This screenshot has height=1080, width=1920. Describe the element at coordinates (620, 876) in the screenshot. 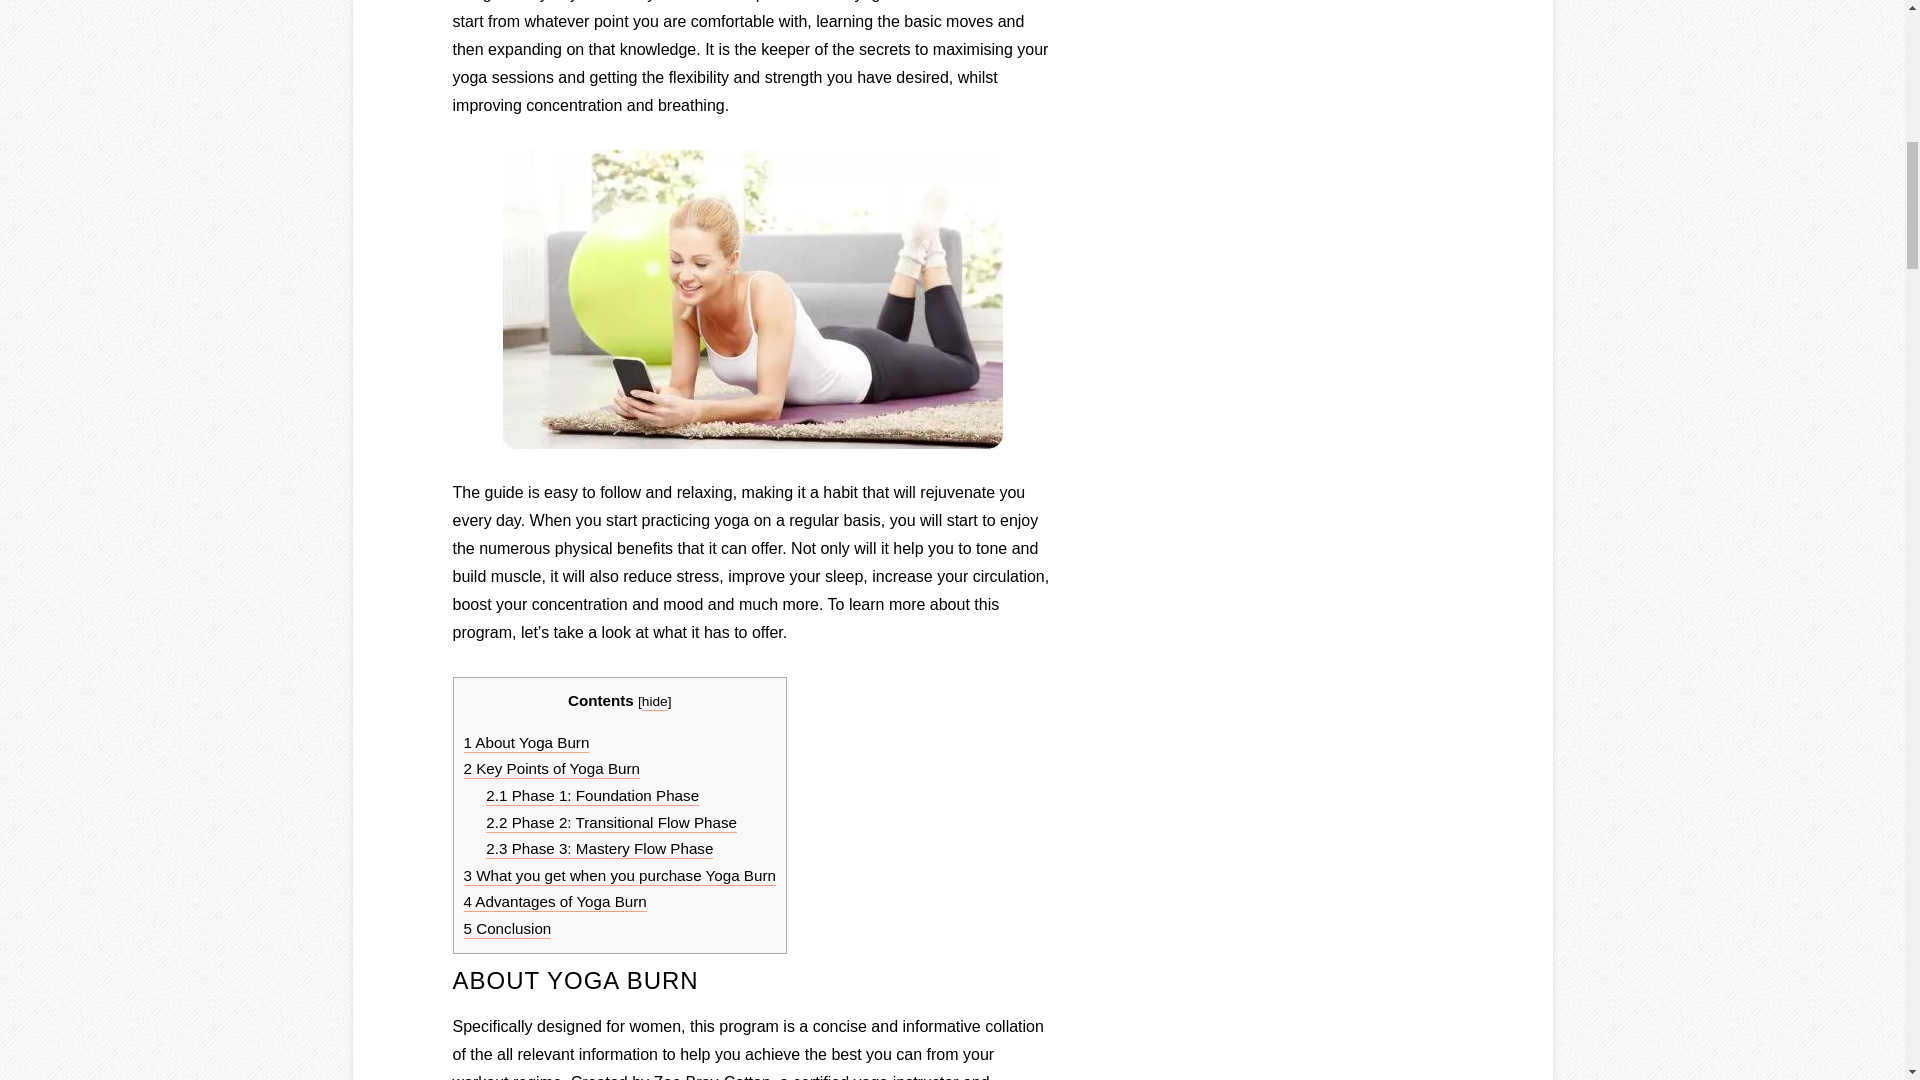

I see `3 What you get when you purchase Yoga Burn` at that location.